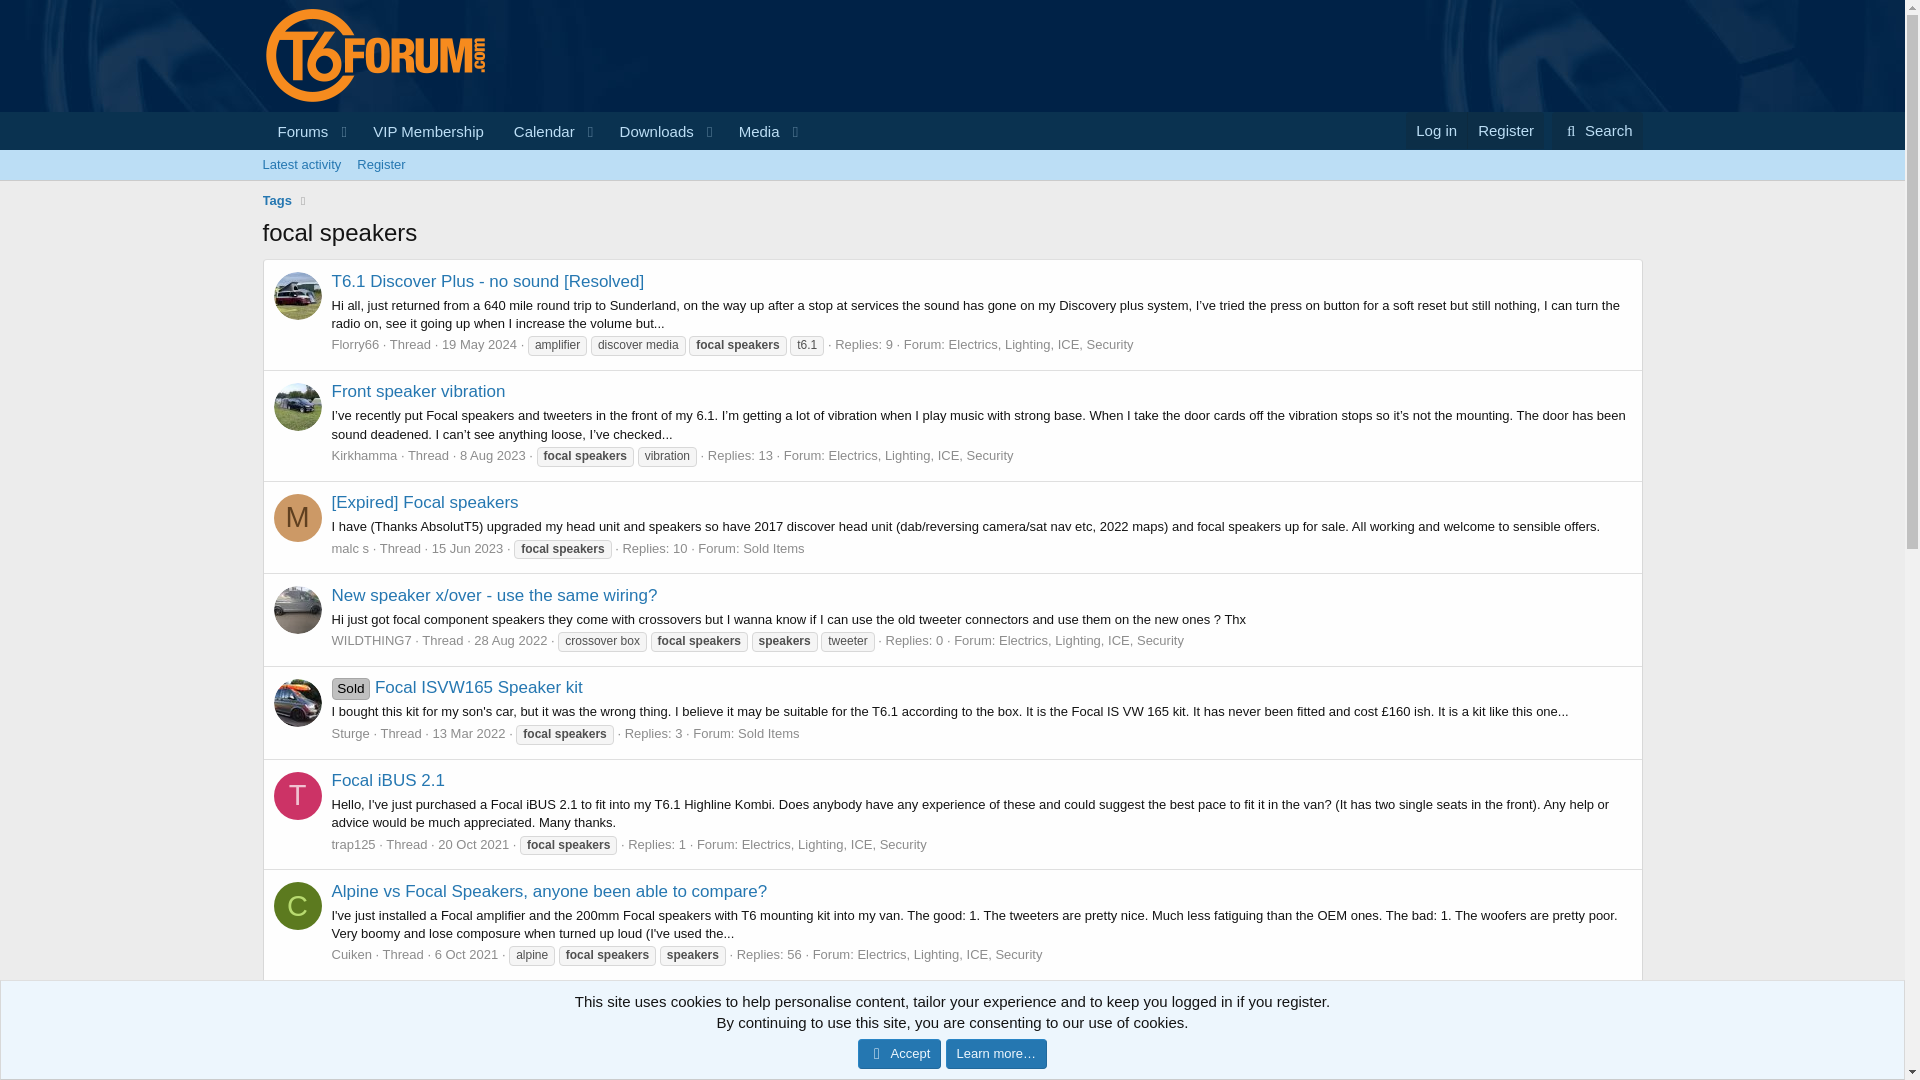 This screenshot has width=1920, height=1080. Describe the element at coordinates (478, 344) in the screenshot. I see `19 May 2024 at 17:37` at that location.